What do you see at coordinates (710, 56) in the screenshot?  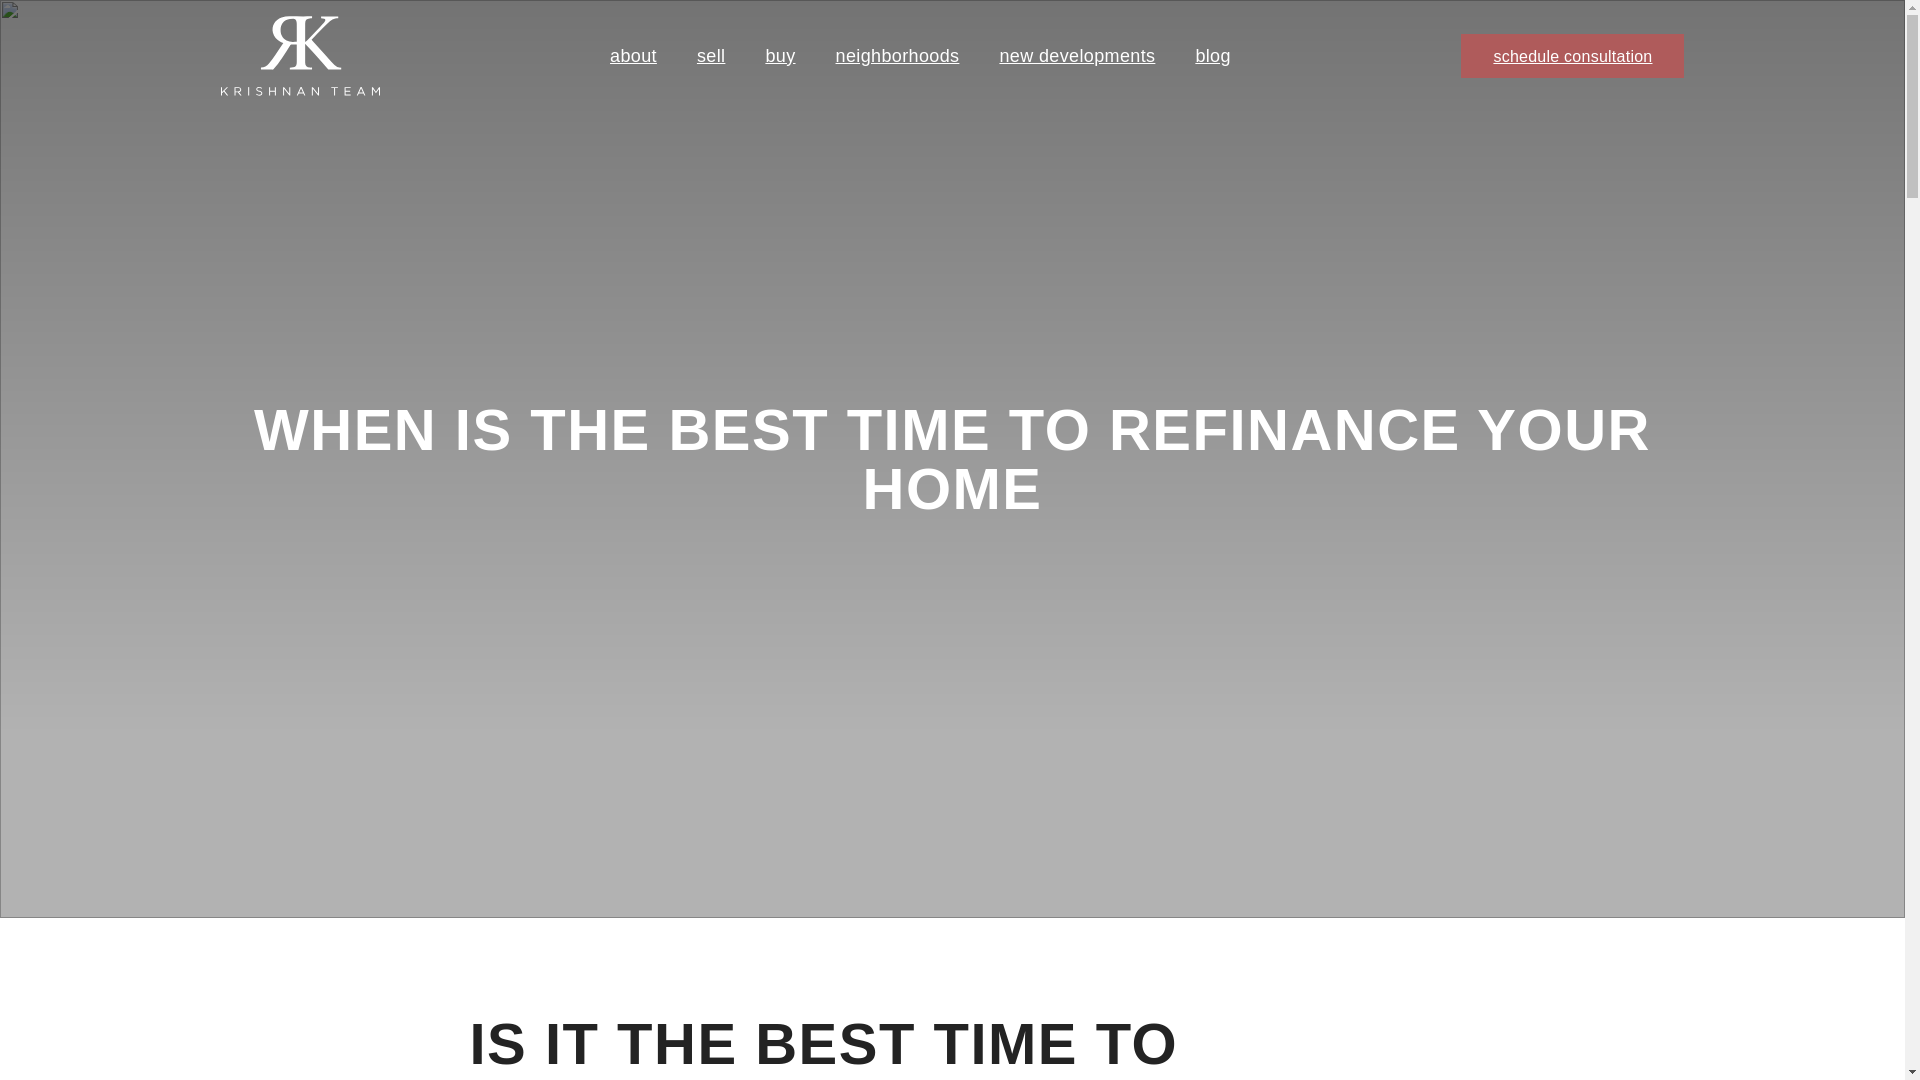 I see `sell` at bounding box center [710, 56].